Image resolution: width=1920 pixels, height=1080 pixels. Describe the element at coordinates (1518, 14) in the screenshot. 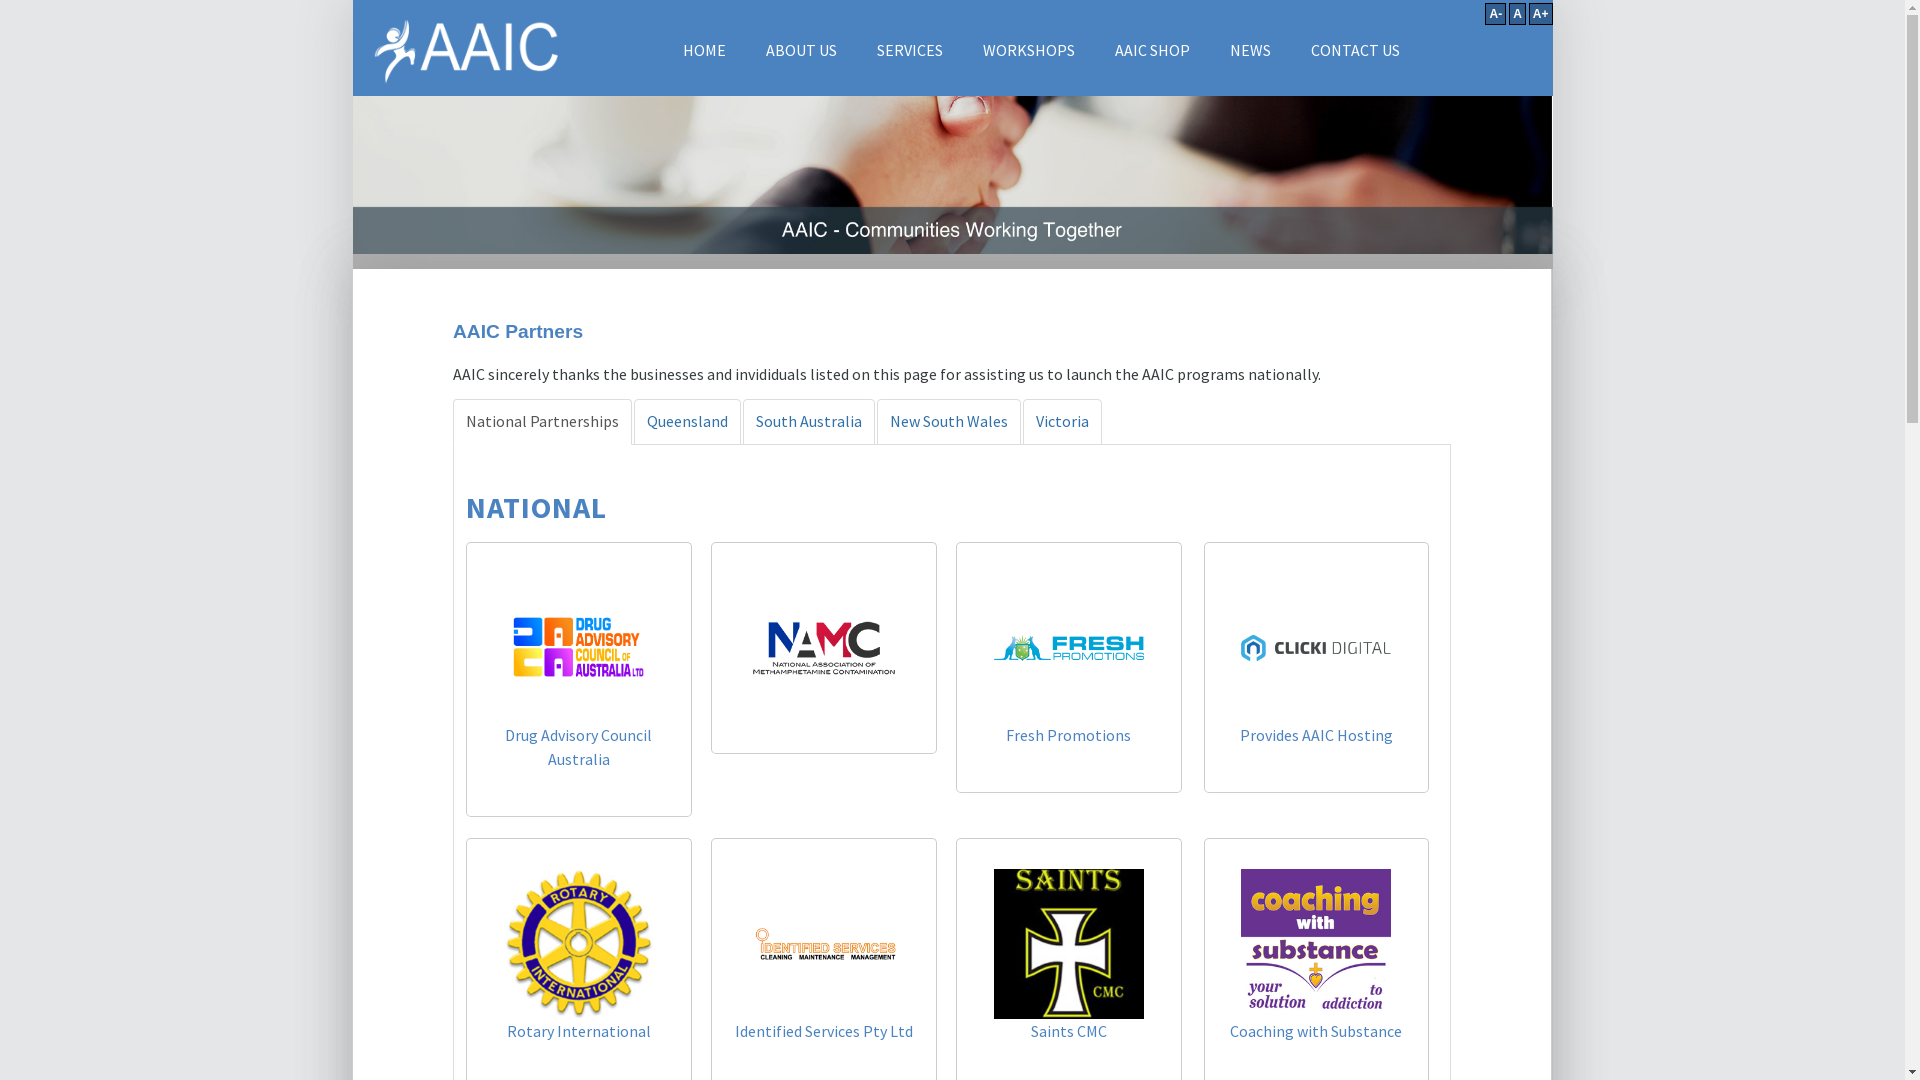

I see `A` at that location.